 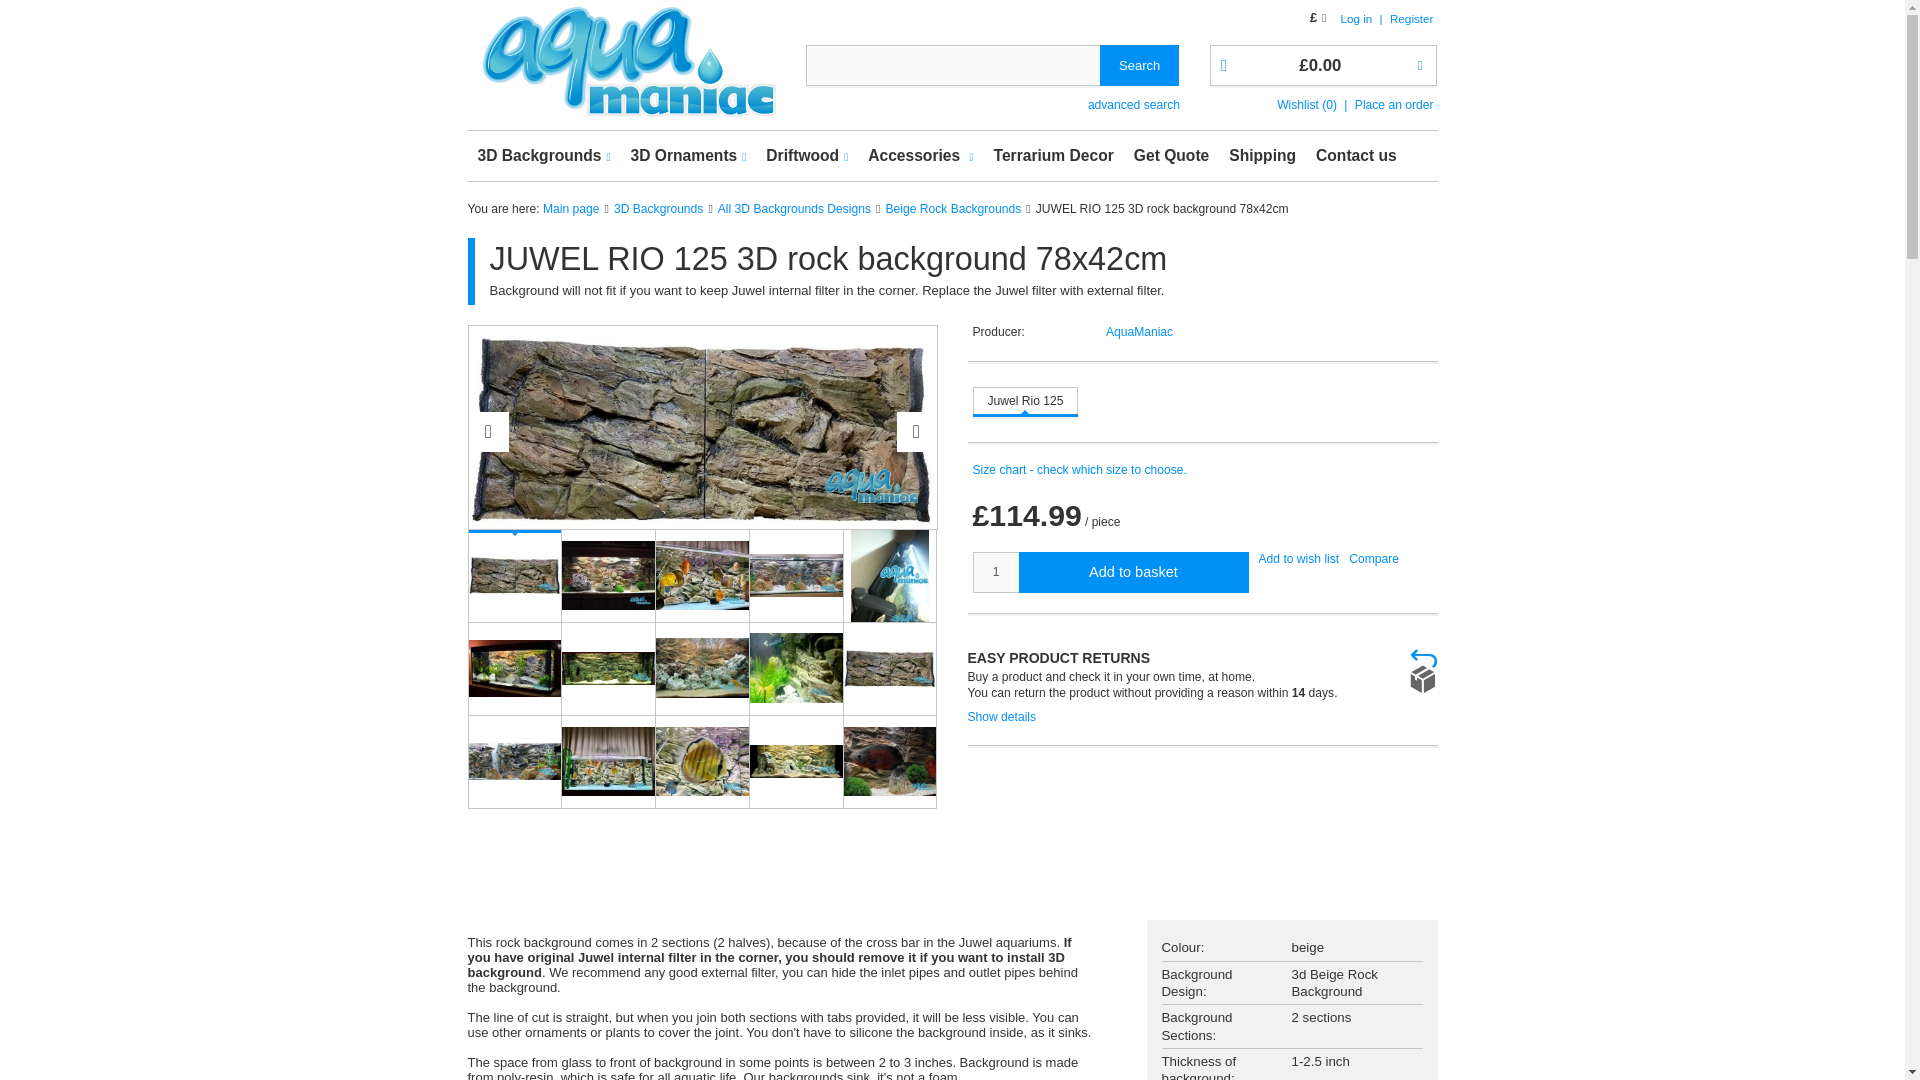 I want to click on 3D Backgrounds, so click(x=544, y=156).